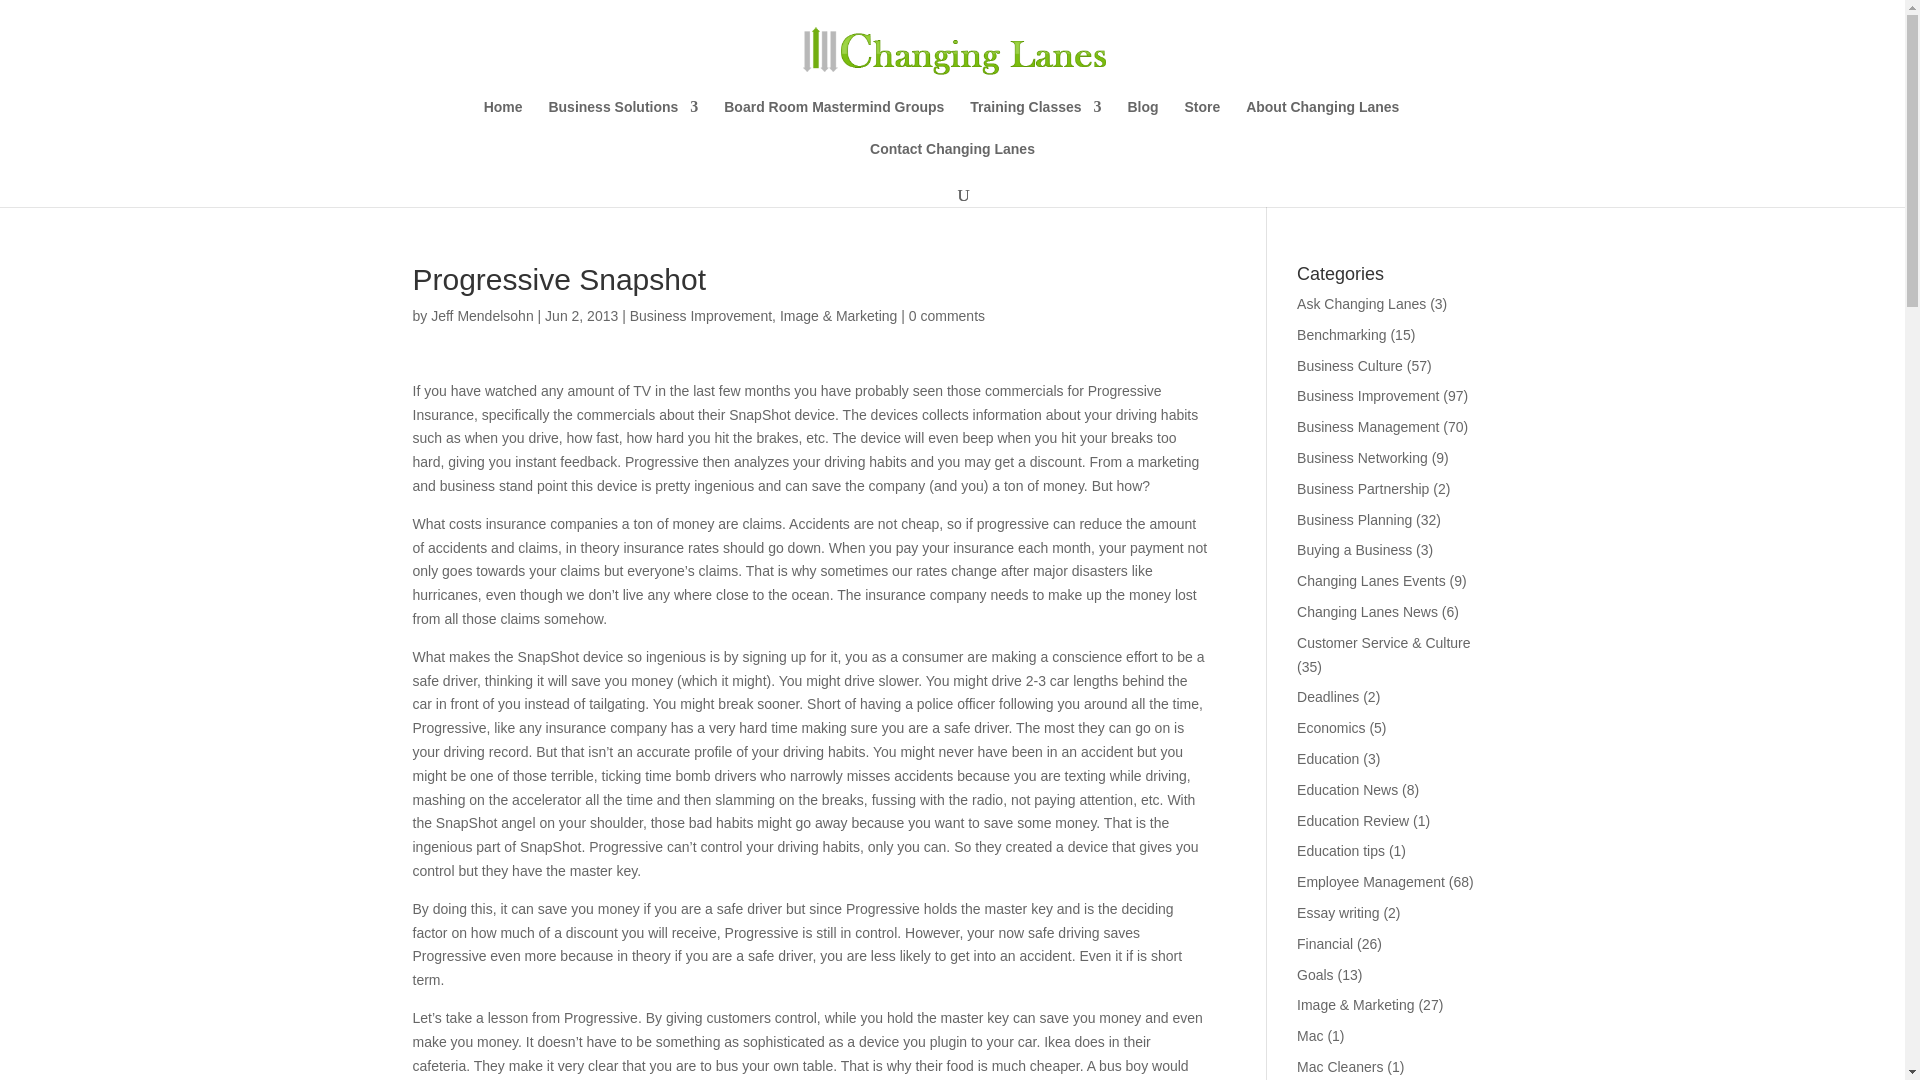 Image resolution: width=1920 pixels, height=1080 pixels. Describe the element at coordinates (1368, 395) in the screenshot. I see `Business Improvement` at that location.